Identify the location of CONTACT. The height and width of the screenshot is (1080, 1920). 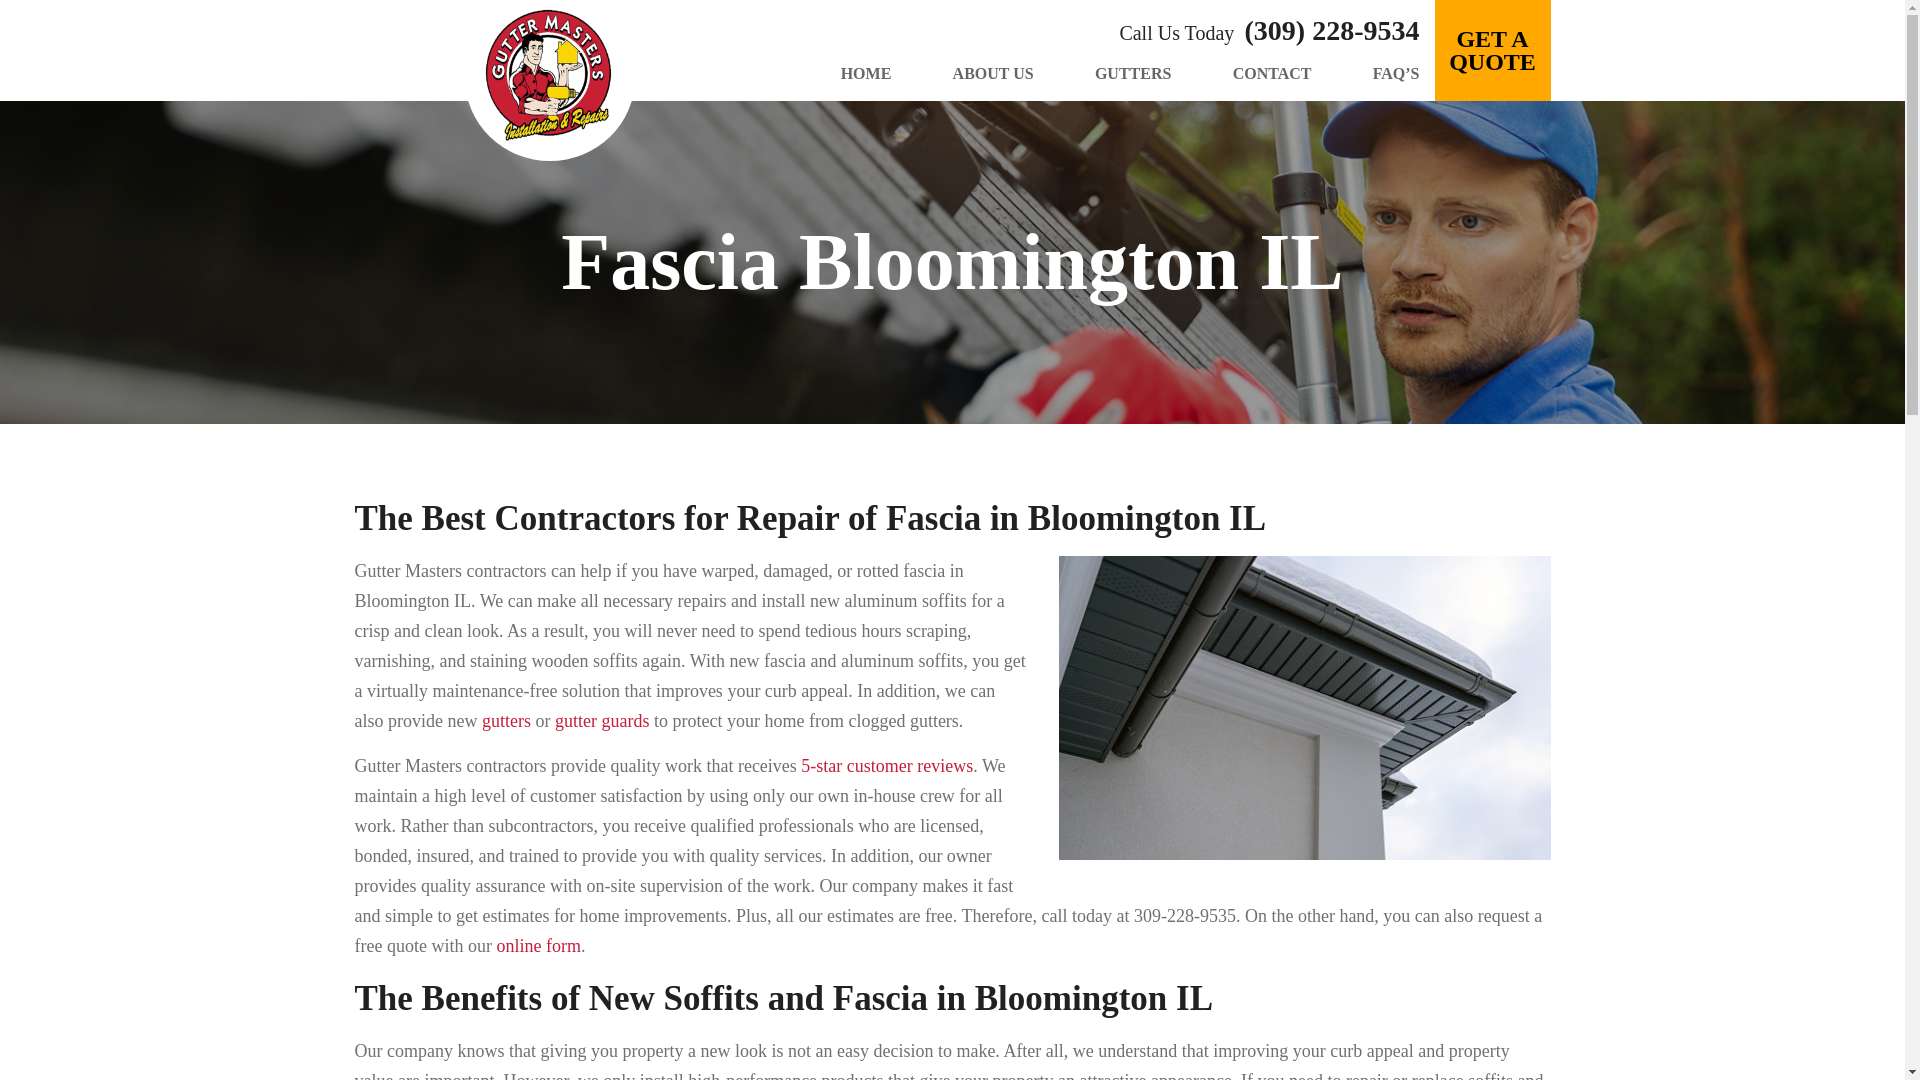
(1272, 73).